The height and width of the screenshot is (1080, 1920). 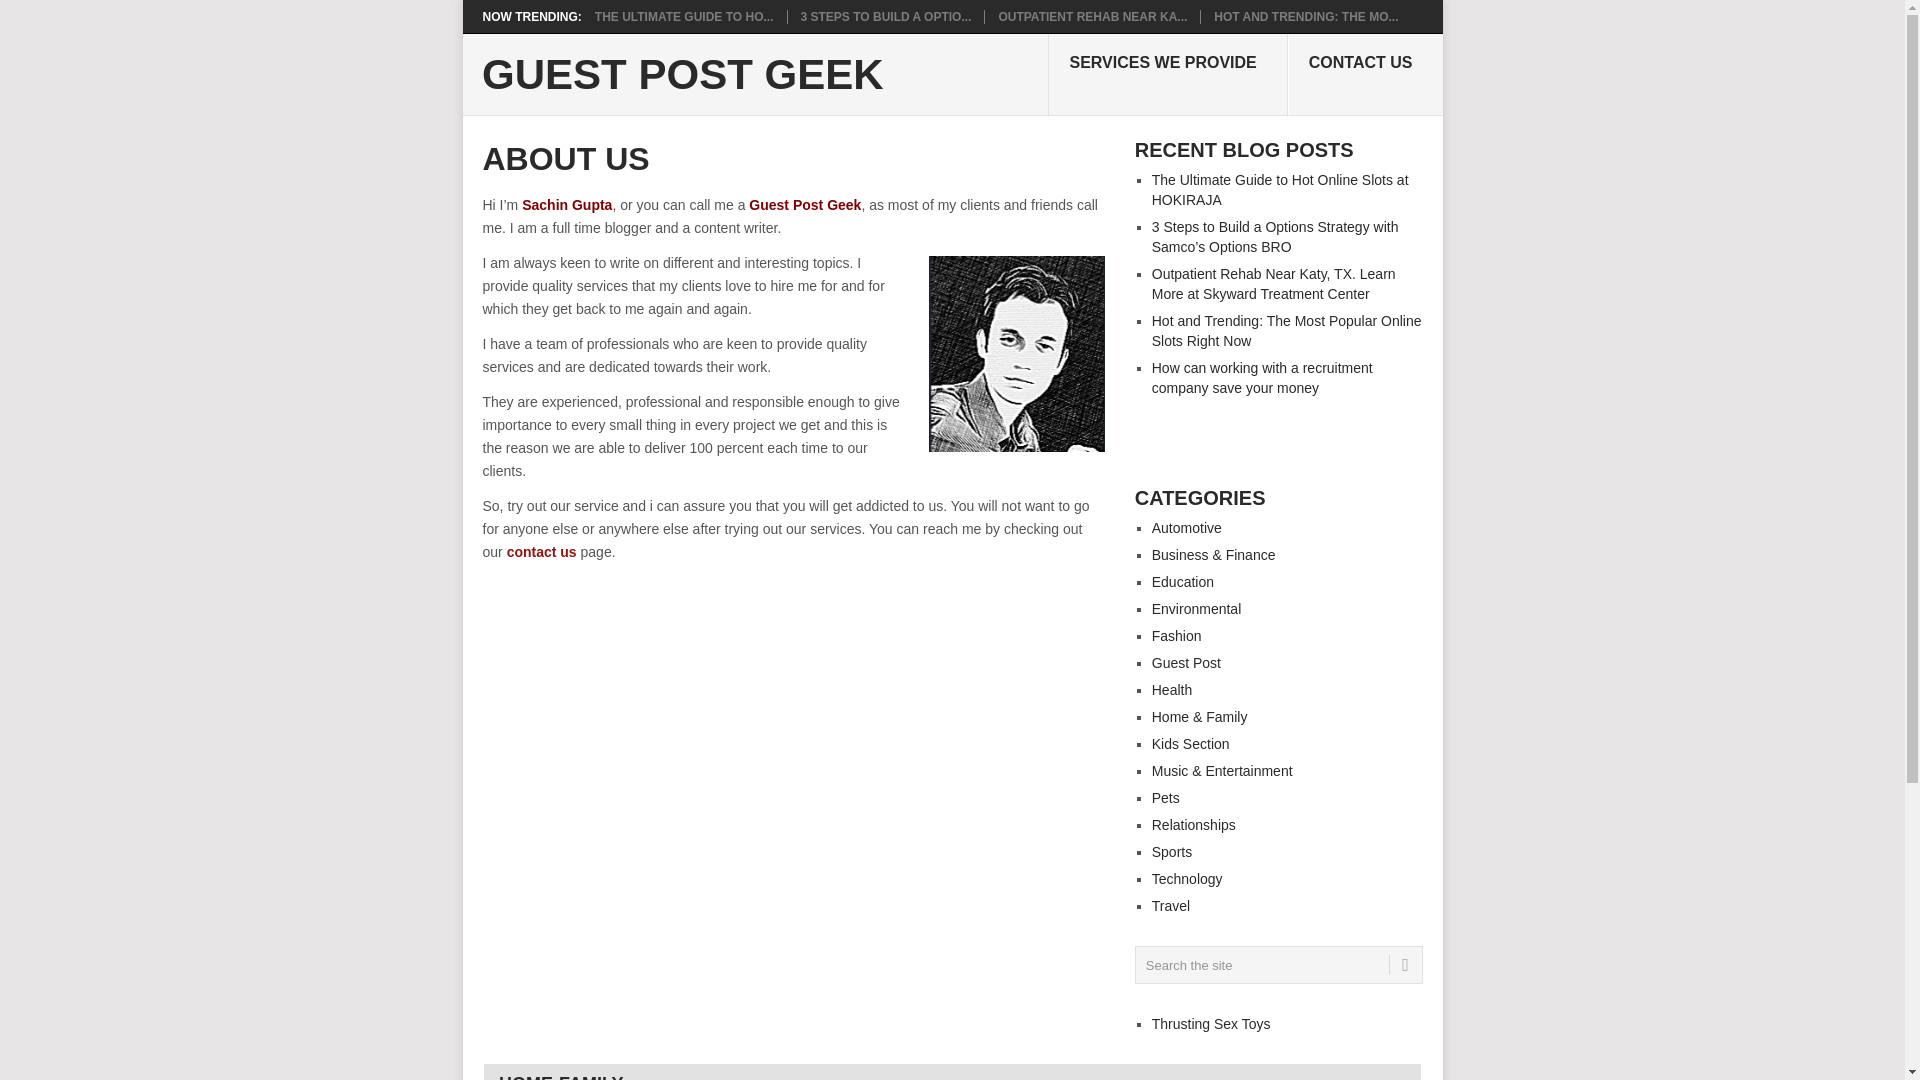 I want to click on Education, so click(x=1182, y=581).